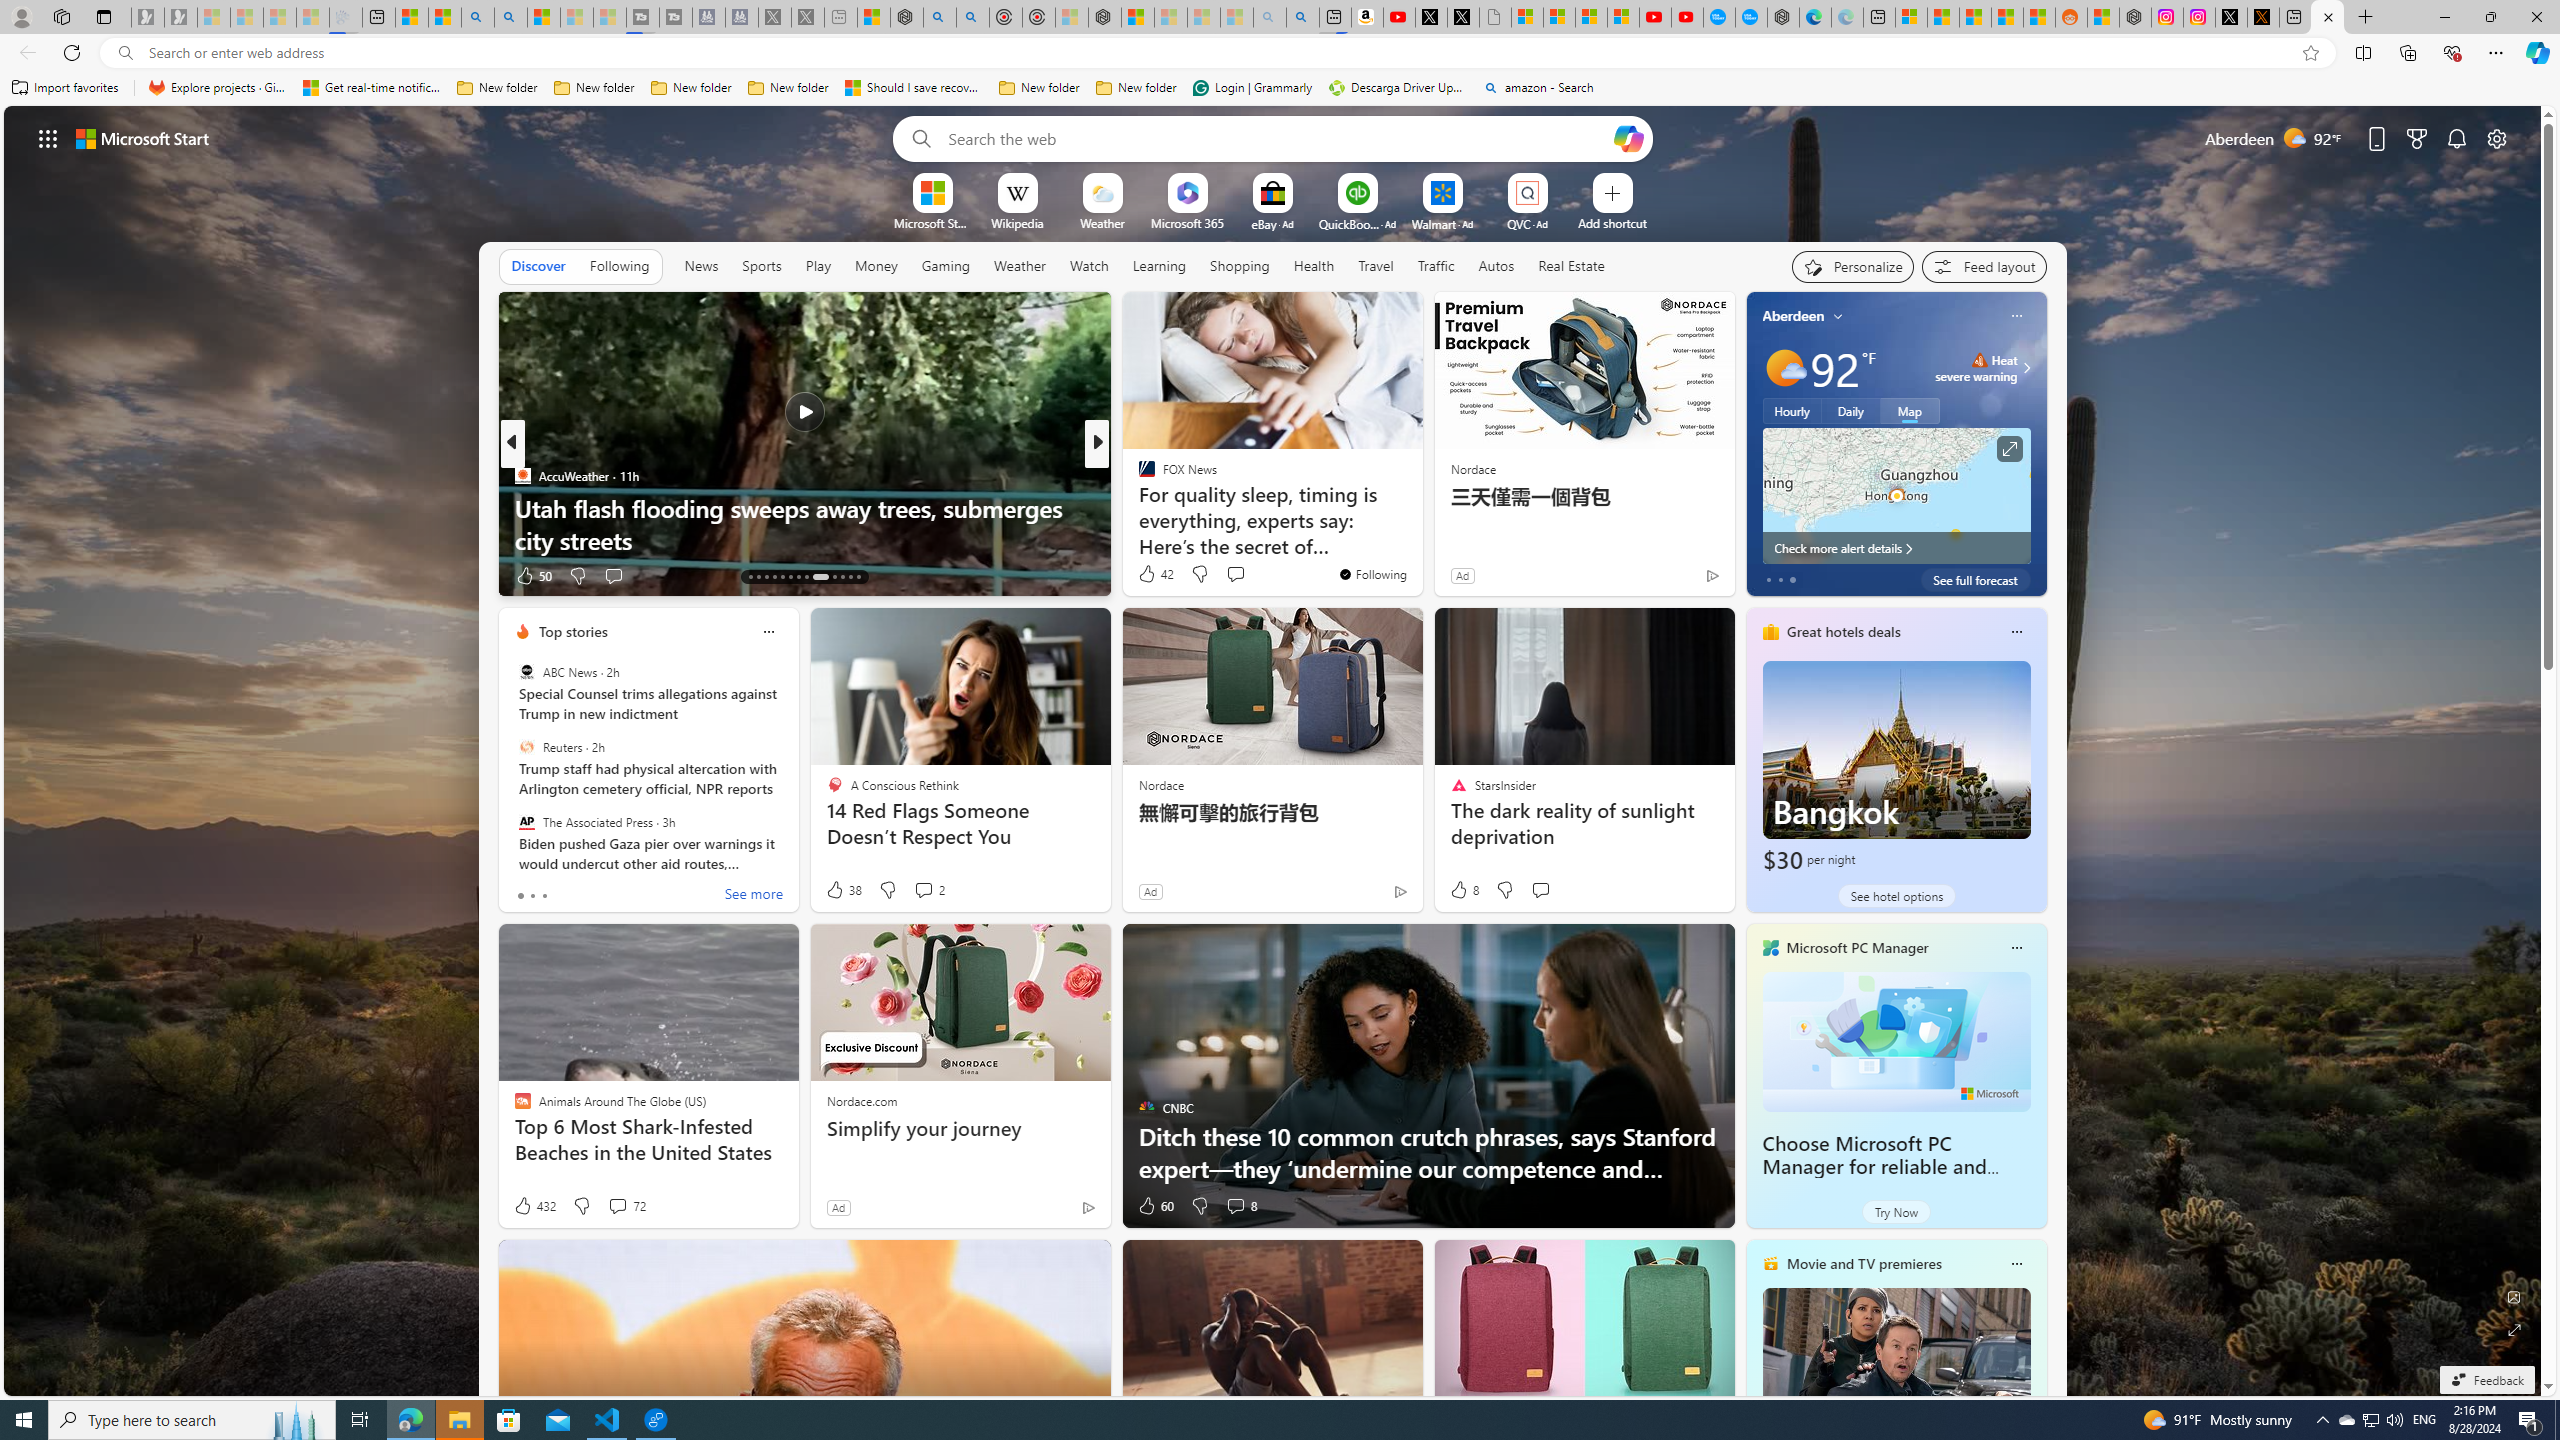  What do you see at coordinates (1274, 750) in the screenshot?
I see `AutomationID: backgroundImagePicture` at bounding box center [1274, 750].